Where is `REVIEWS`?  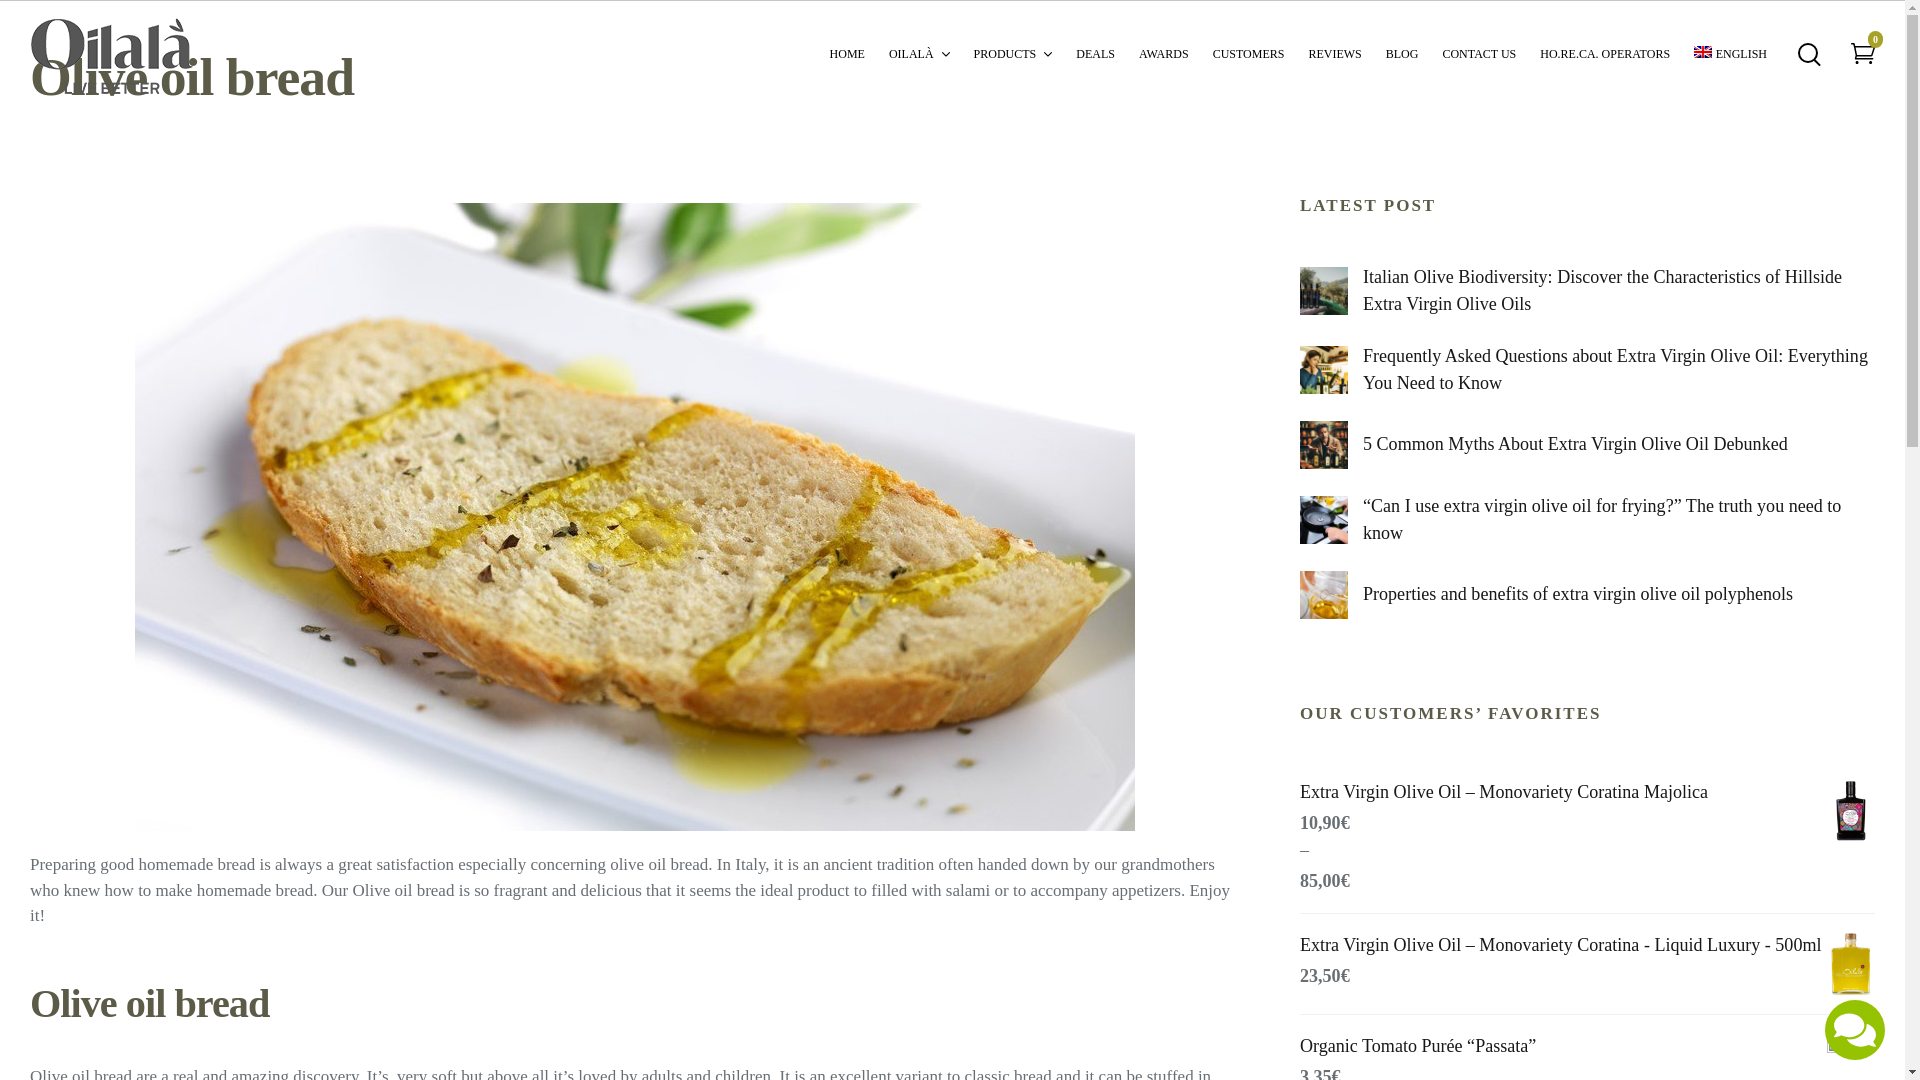
REVIEWS is located at coordinates (1334, 52).